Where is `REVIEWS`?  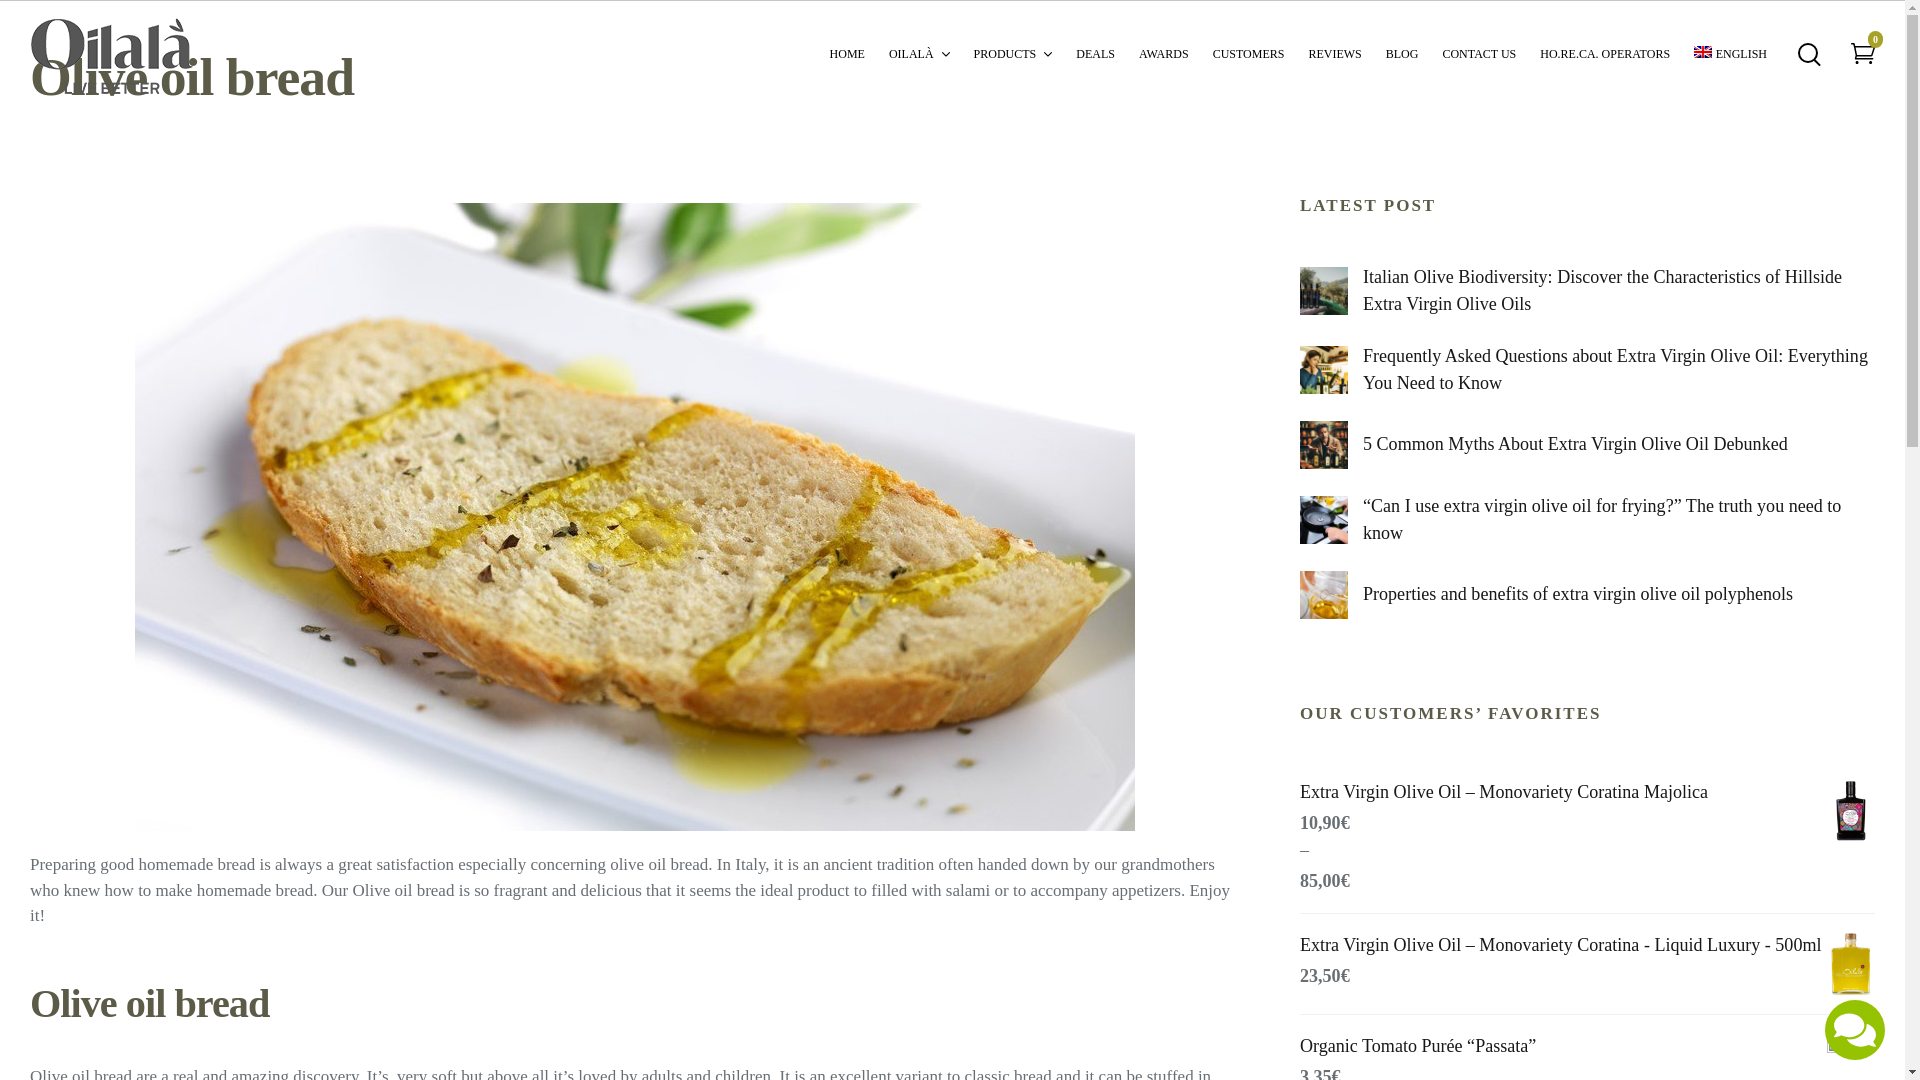
REVIEWS is located at coordinates (1334, 52).